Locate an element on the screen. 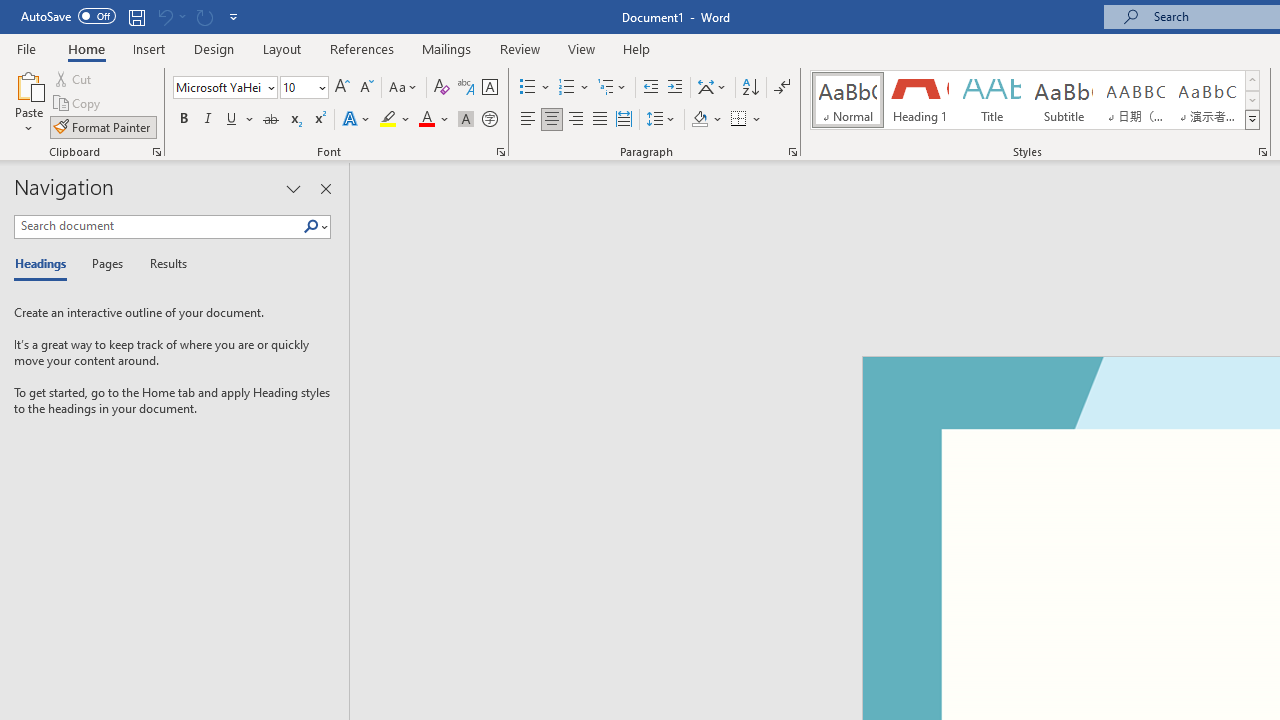  Search is located at coordinates (311, 227).